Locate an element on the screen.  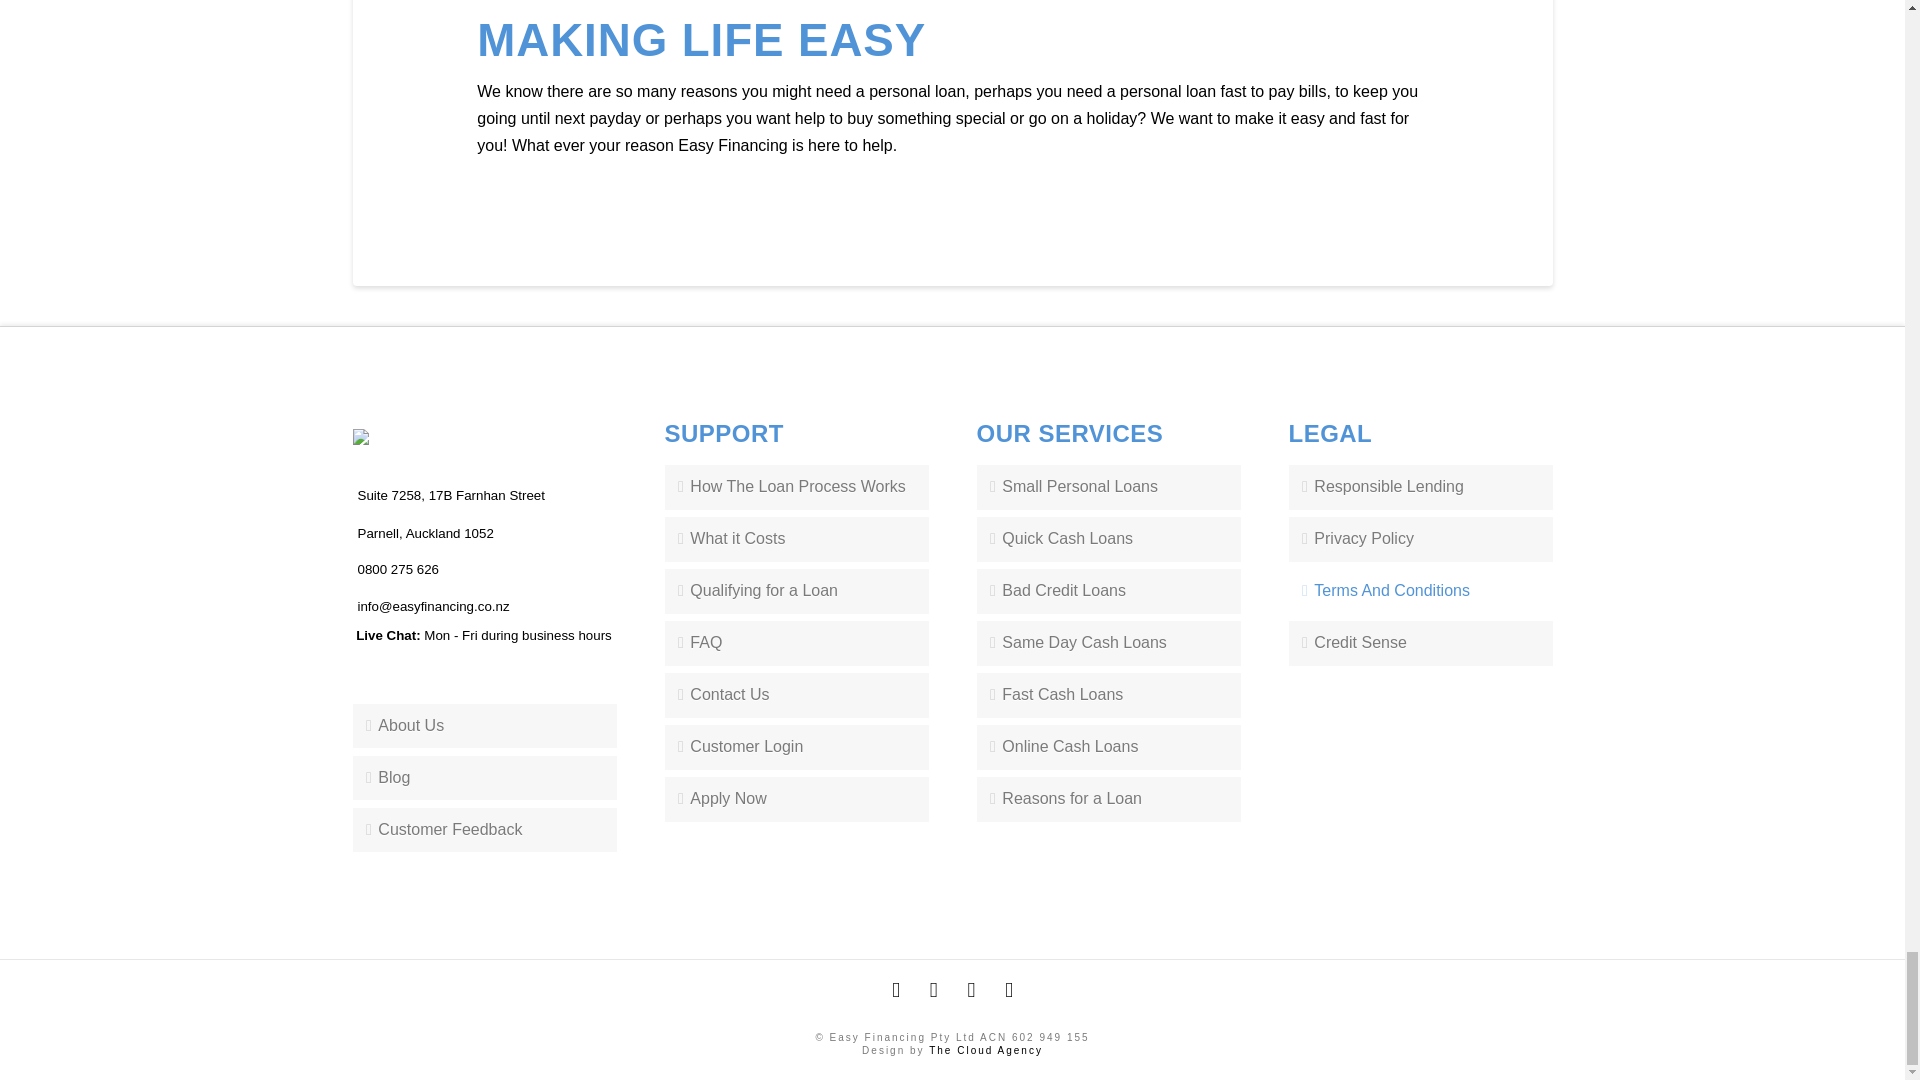
Responsible Lending is located at coordinates (1420, 487).